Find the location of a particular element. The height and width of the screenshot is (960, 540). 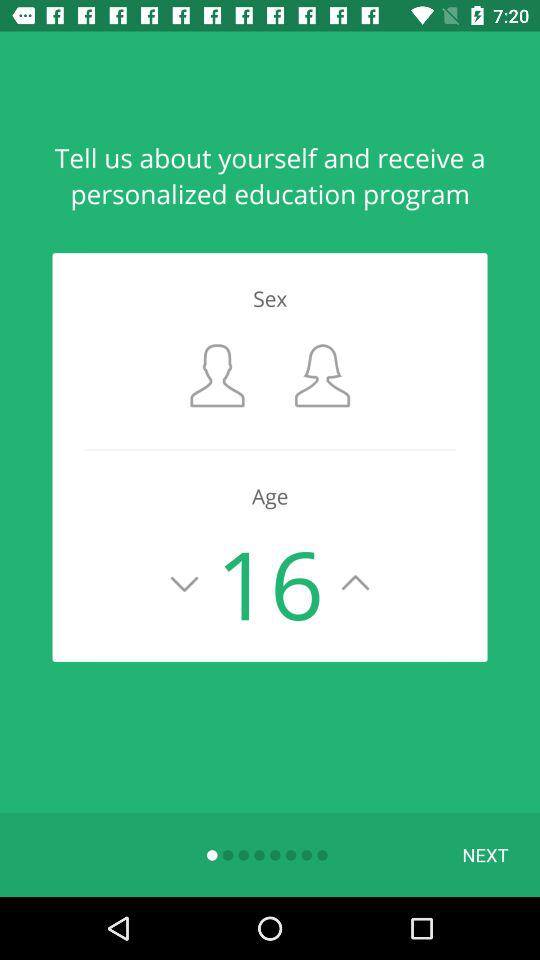

lower age arrow is located at coordinates (184, 583).